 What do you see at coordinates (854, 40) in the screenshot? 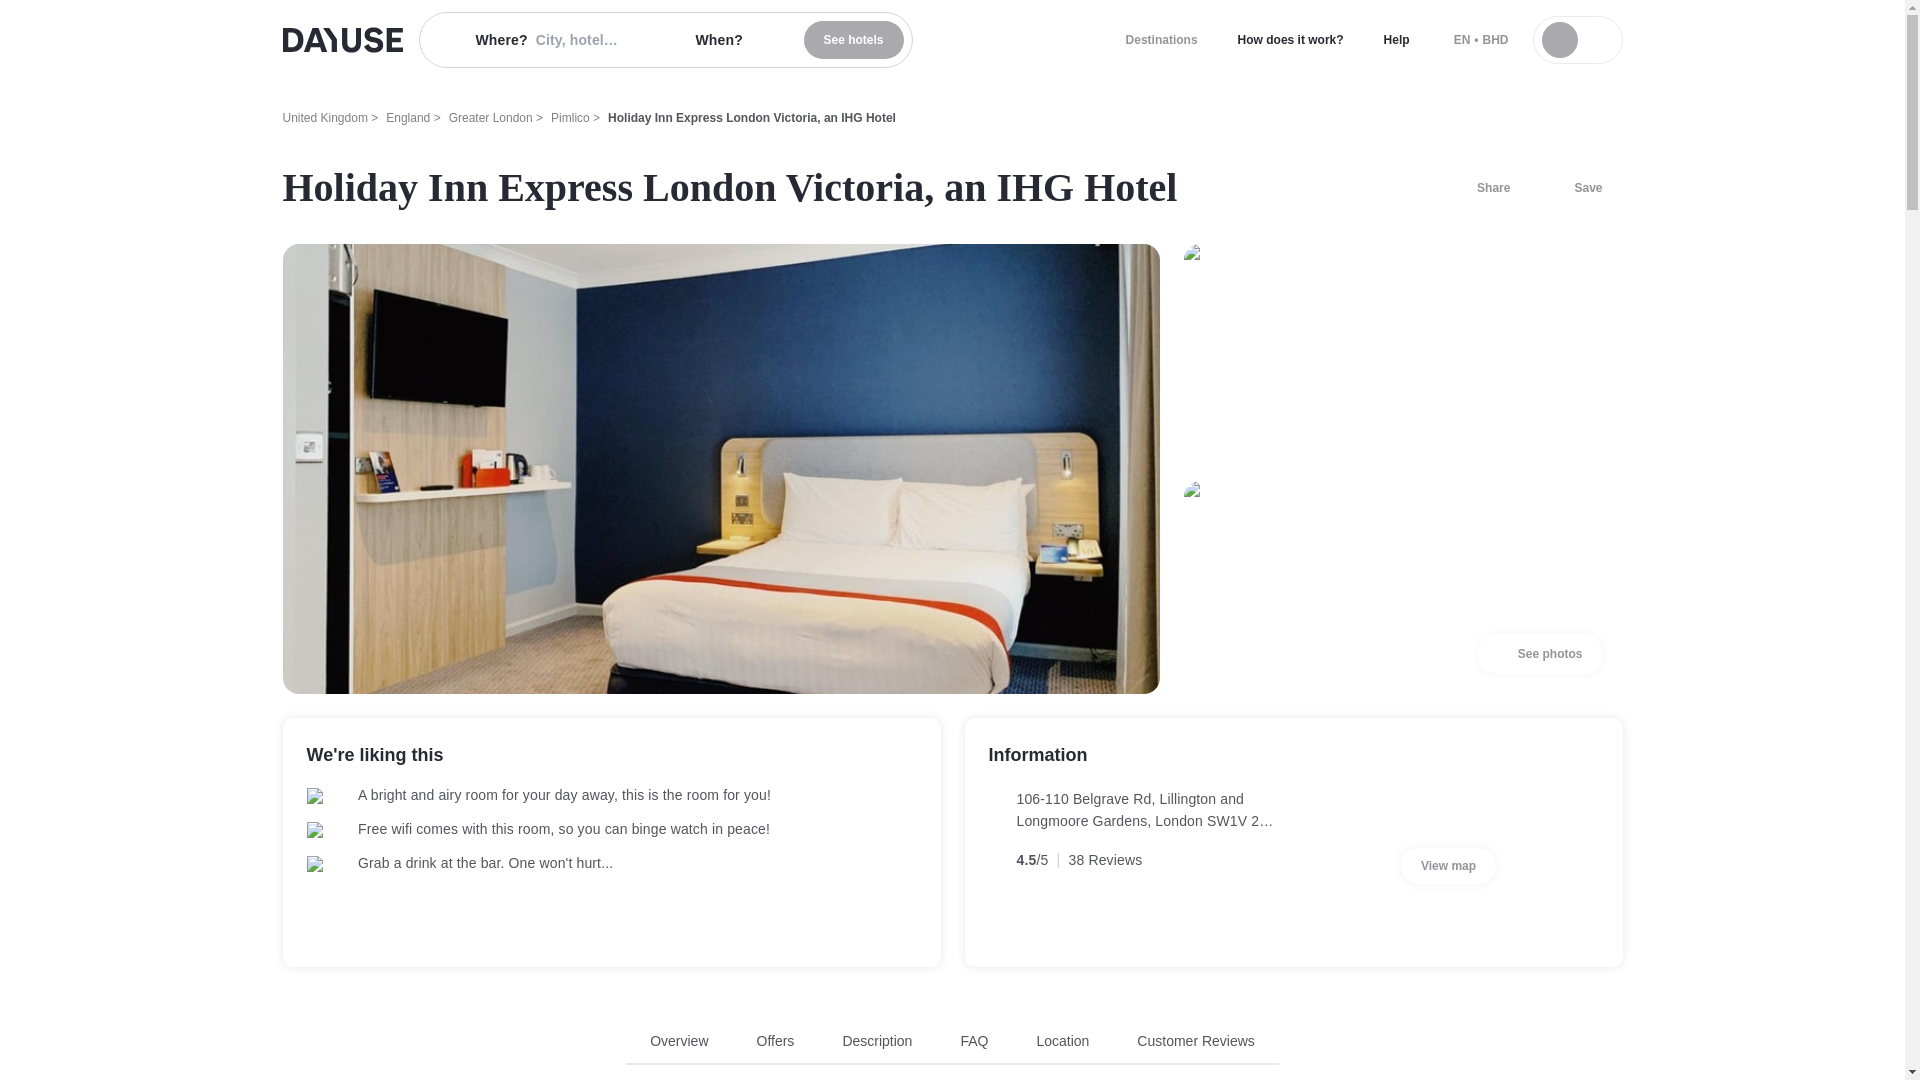
I see `See hotels` at bounding box center [854, 40].